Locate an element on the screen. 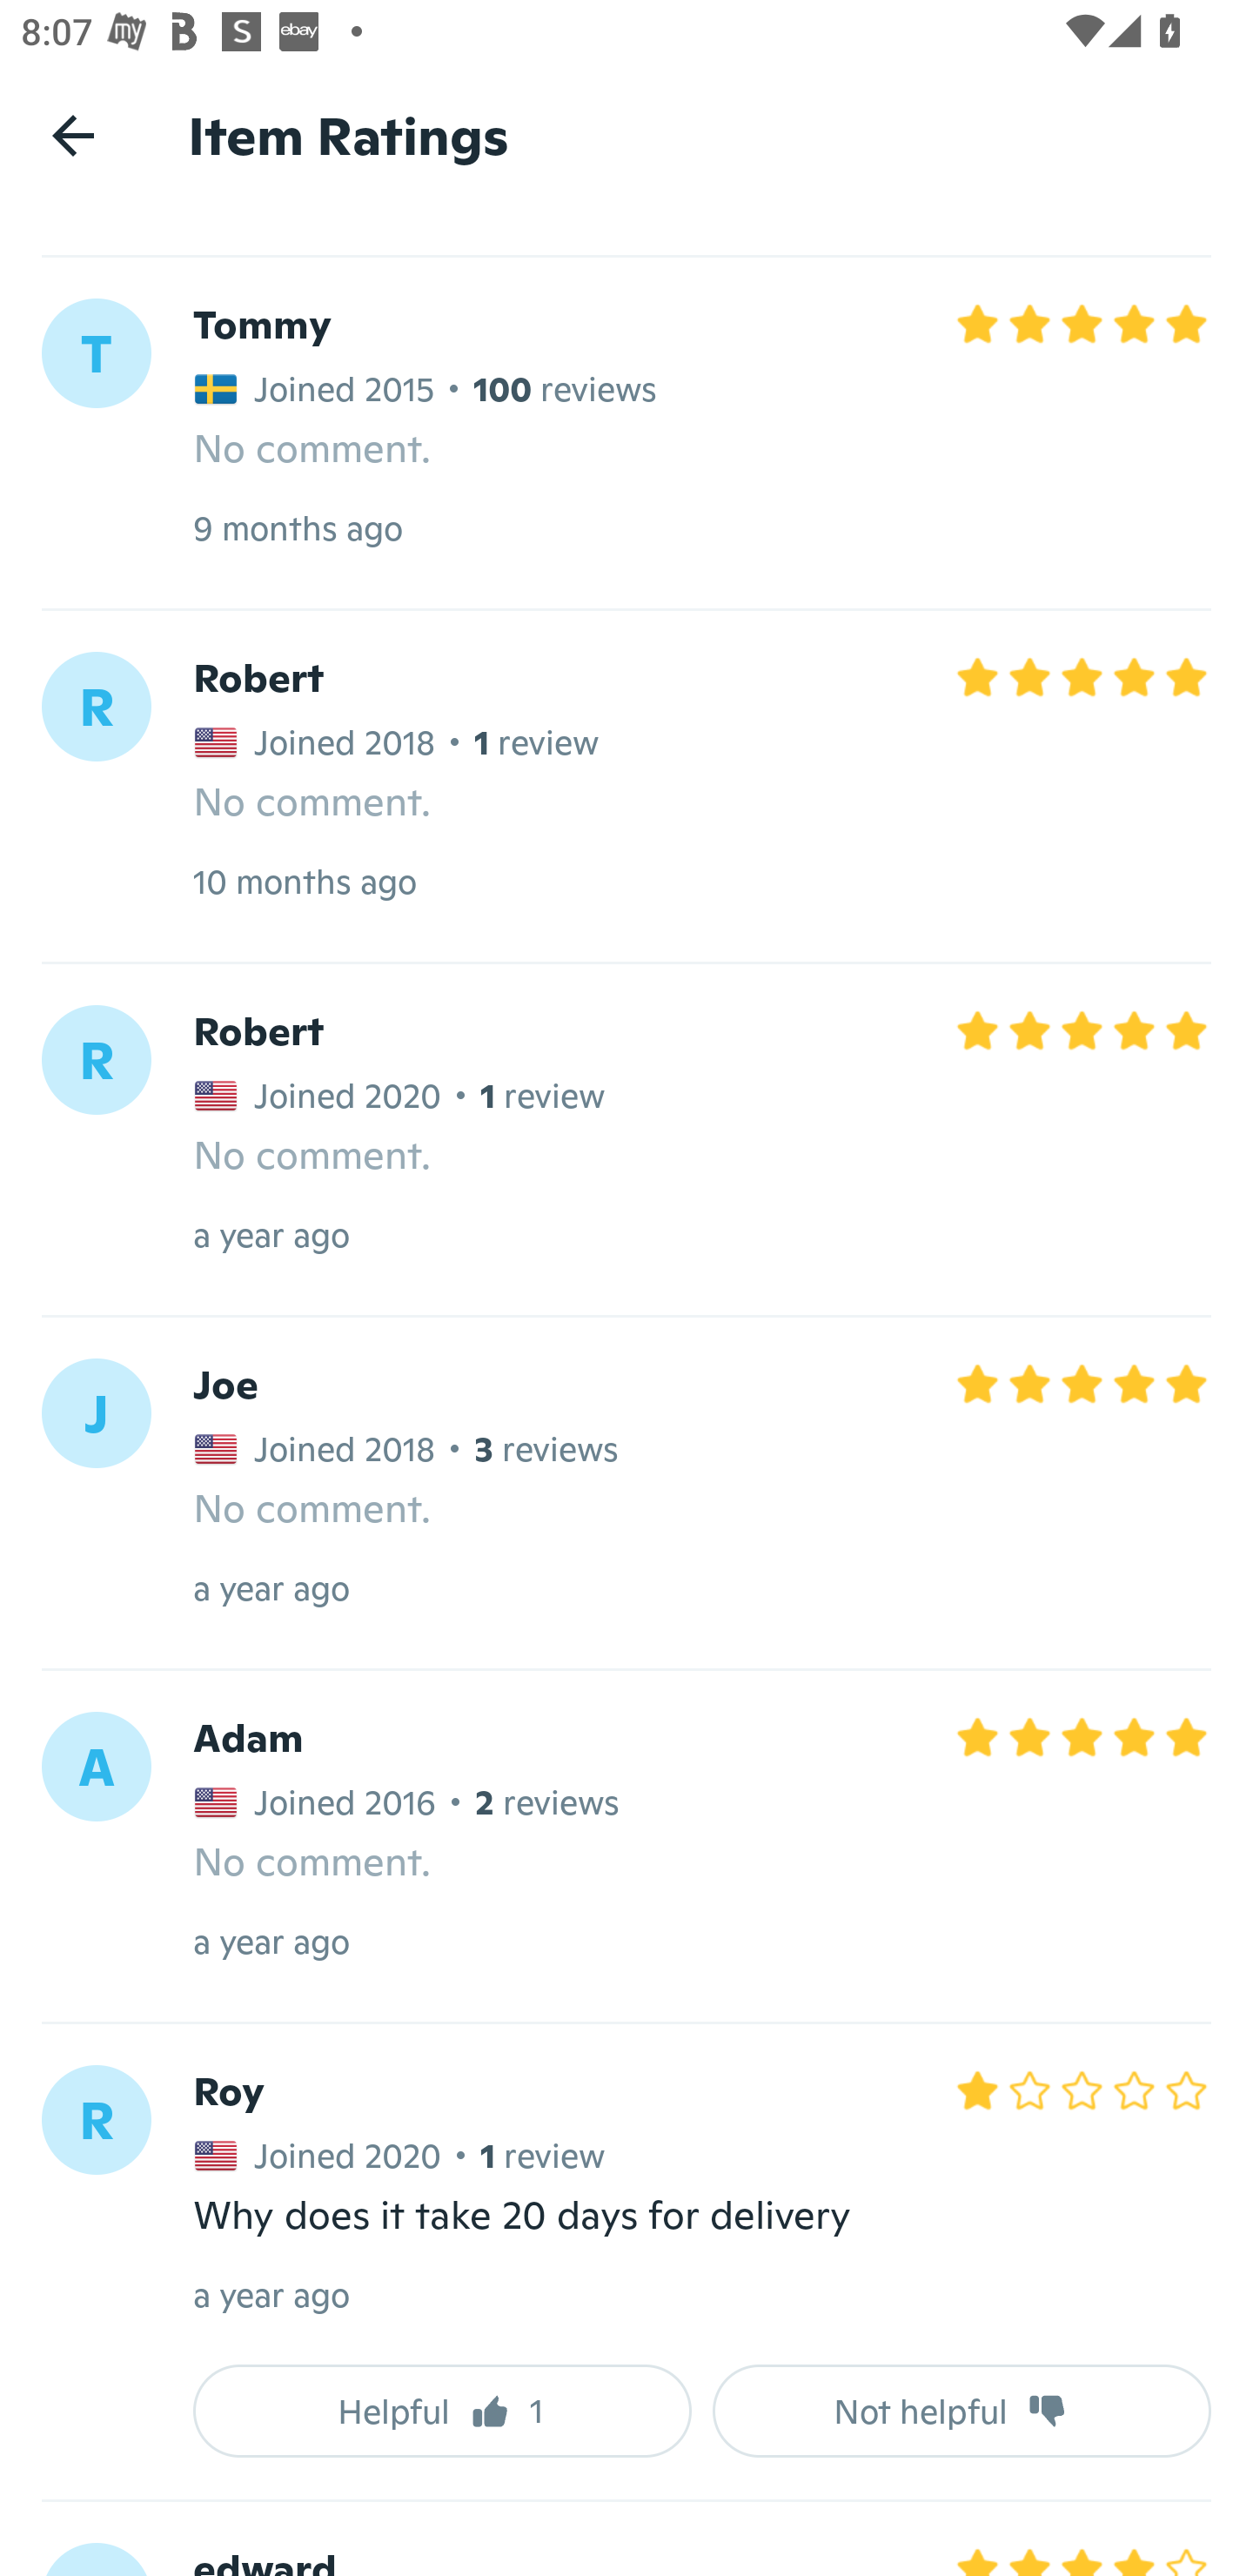  Joe is located at coordinates (224, 1384).